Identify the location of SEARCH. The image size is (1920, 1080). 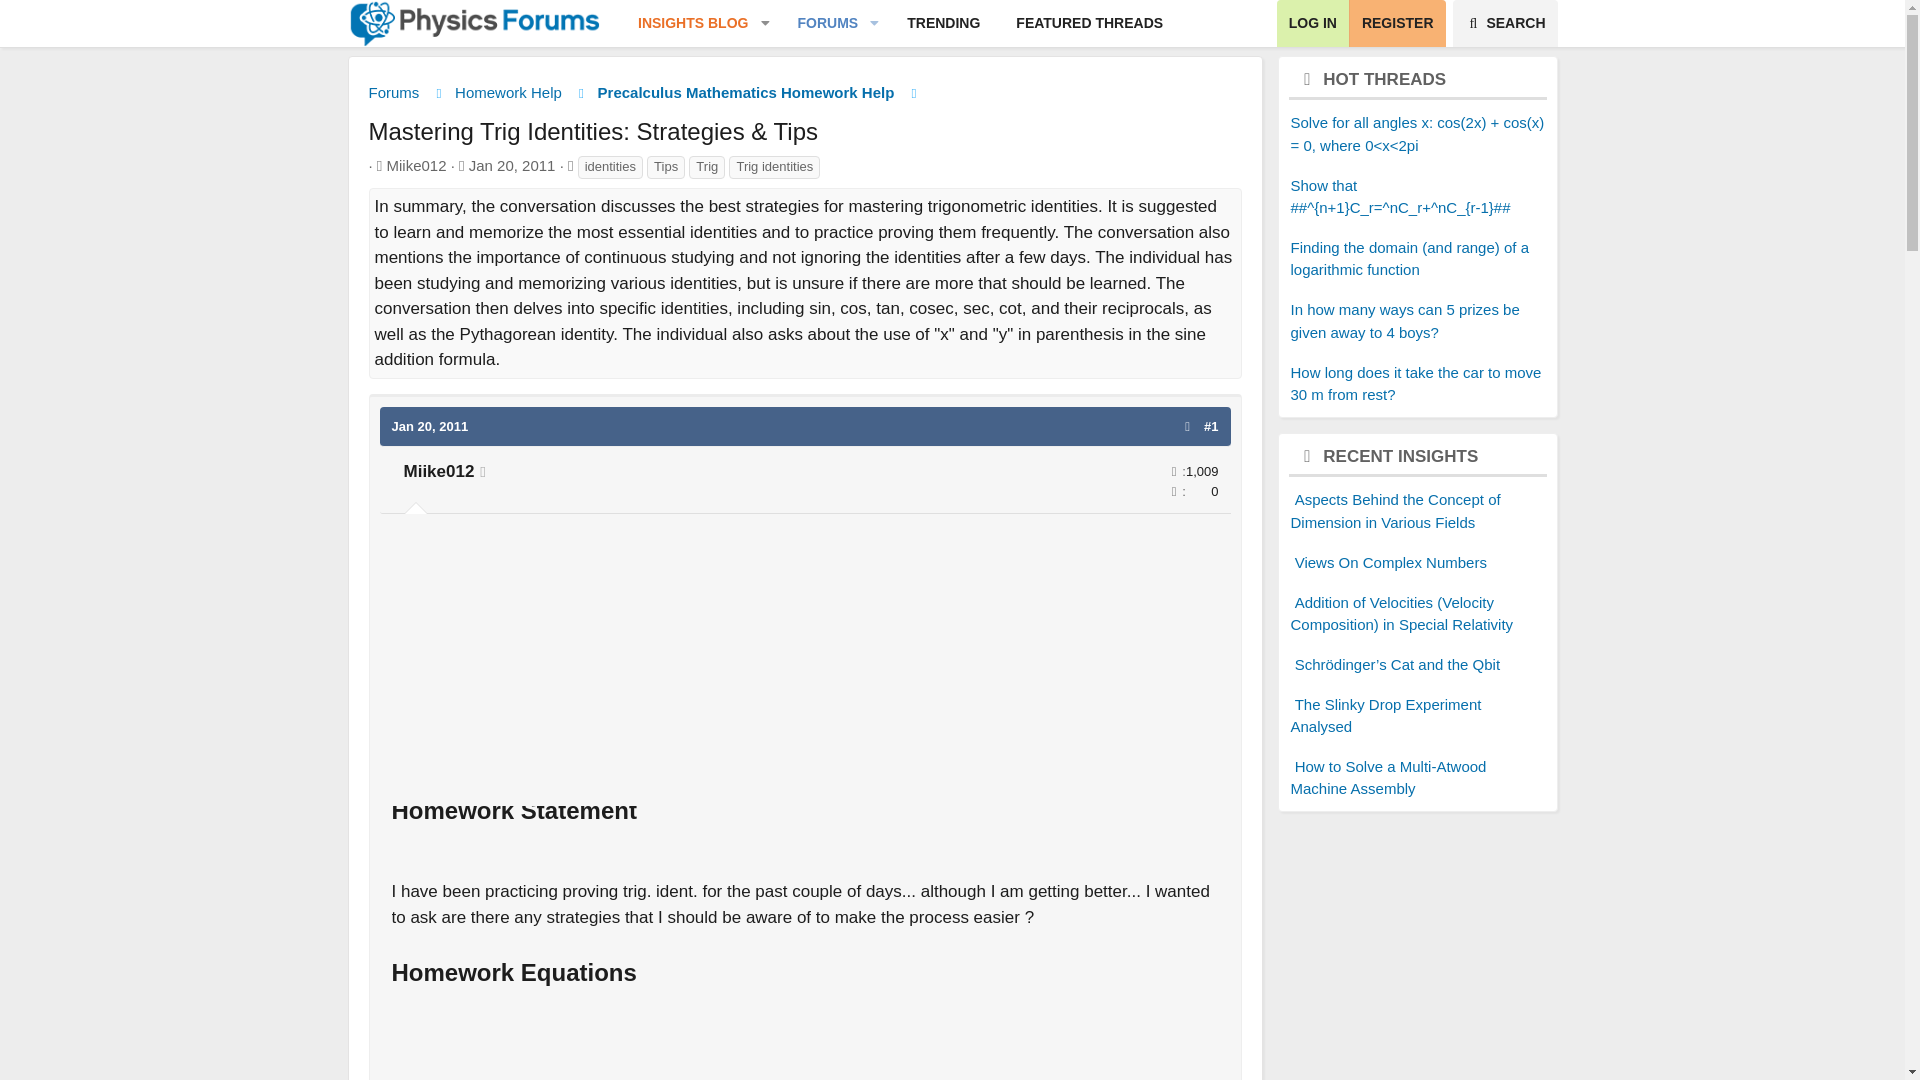
(900, 24).